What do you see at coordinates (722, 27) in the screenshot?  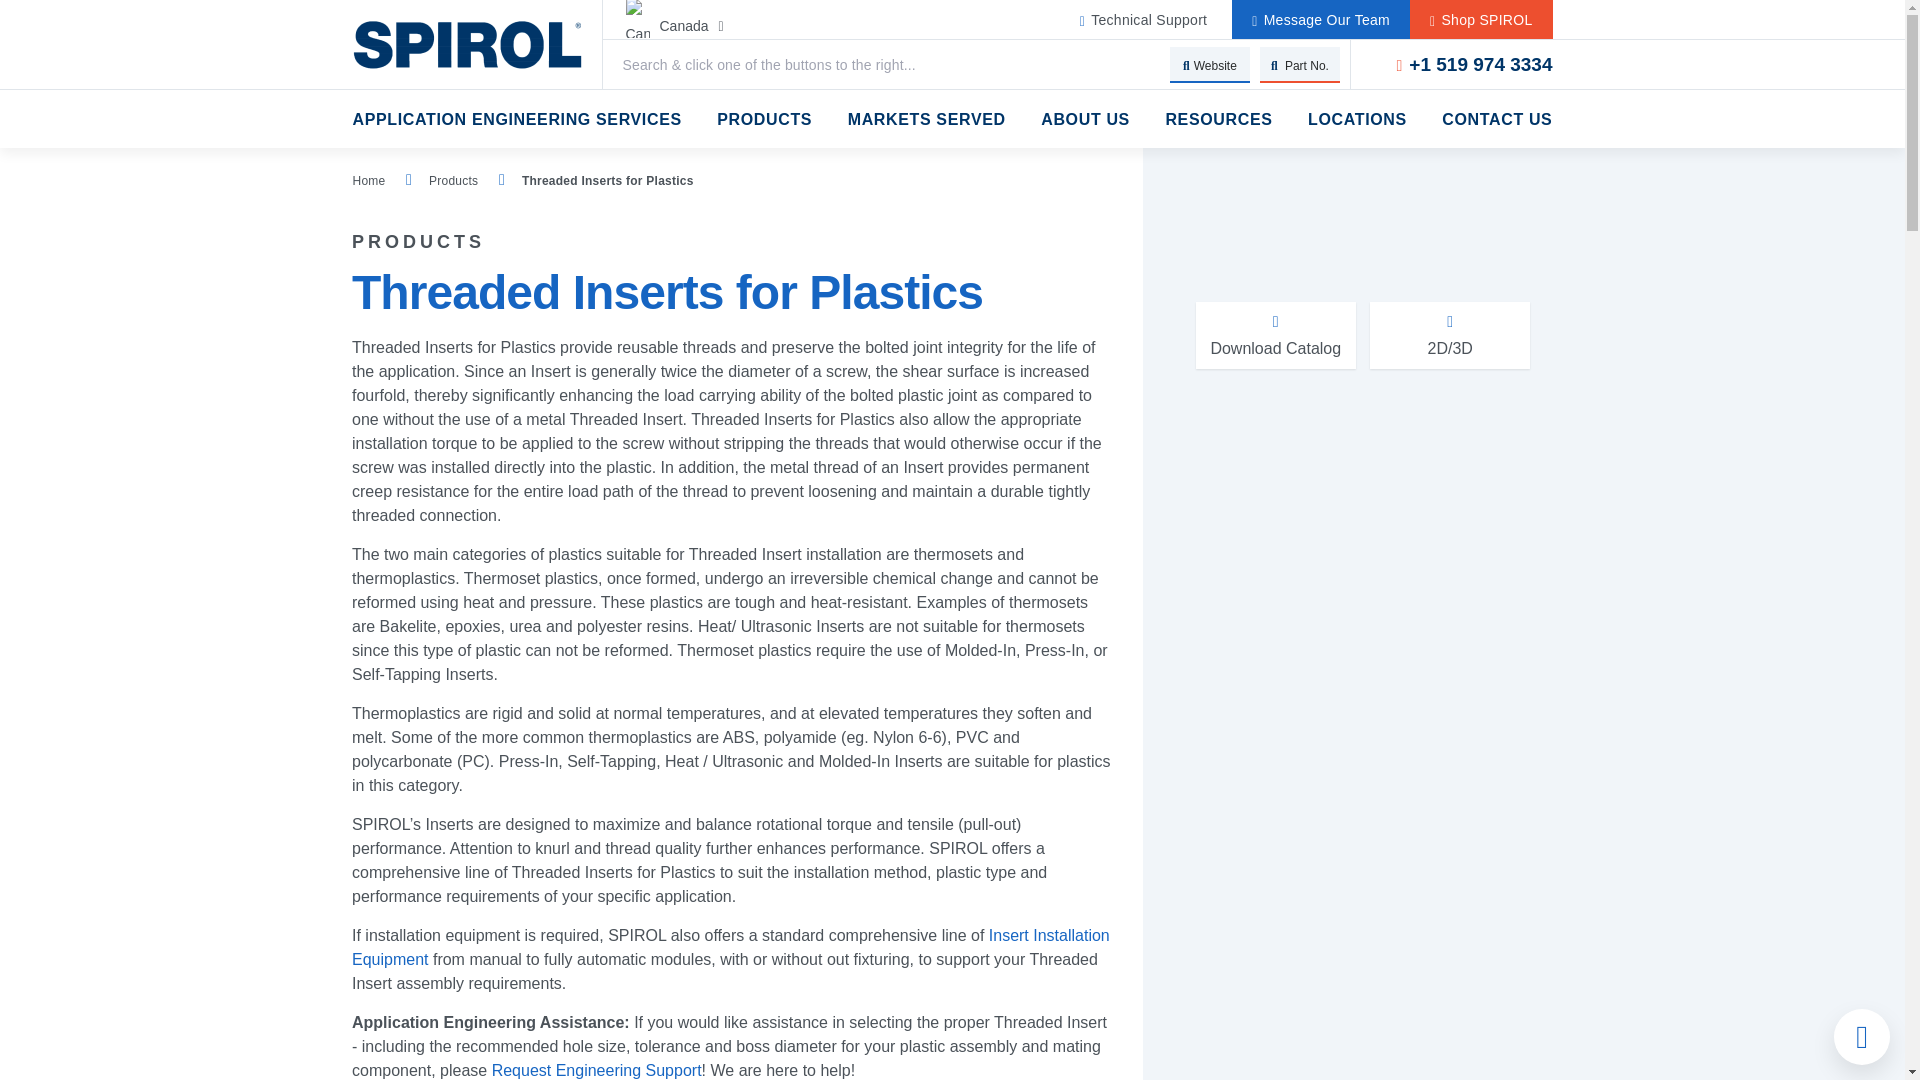 I see `Canada` at bounding box center [722, 27].